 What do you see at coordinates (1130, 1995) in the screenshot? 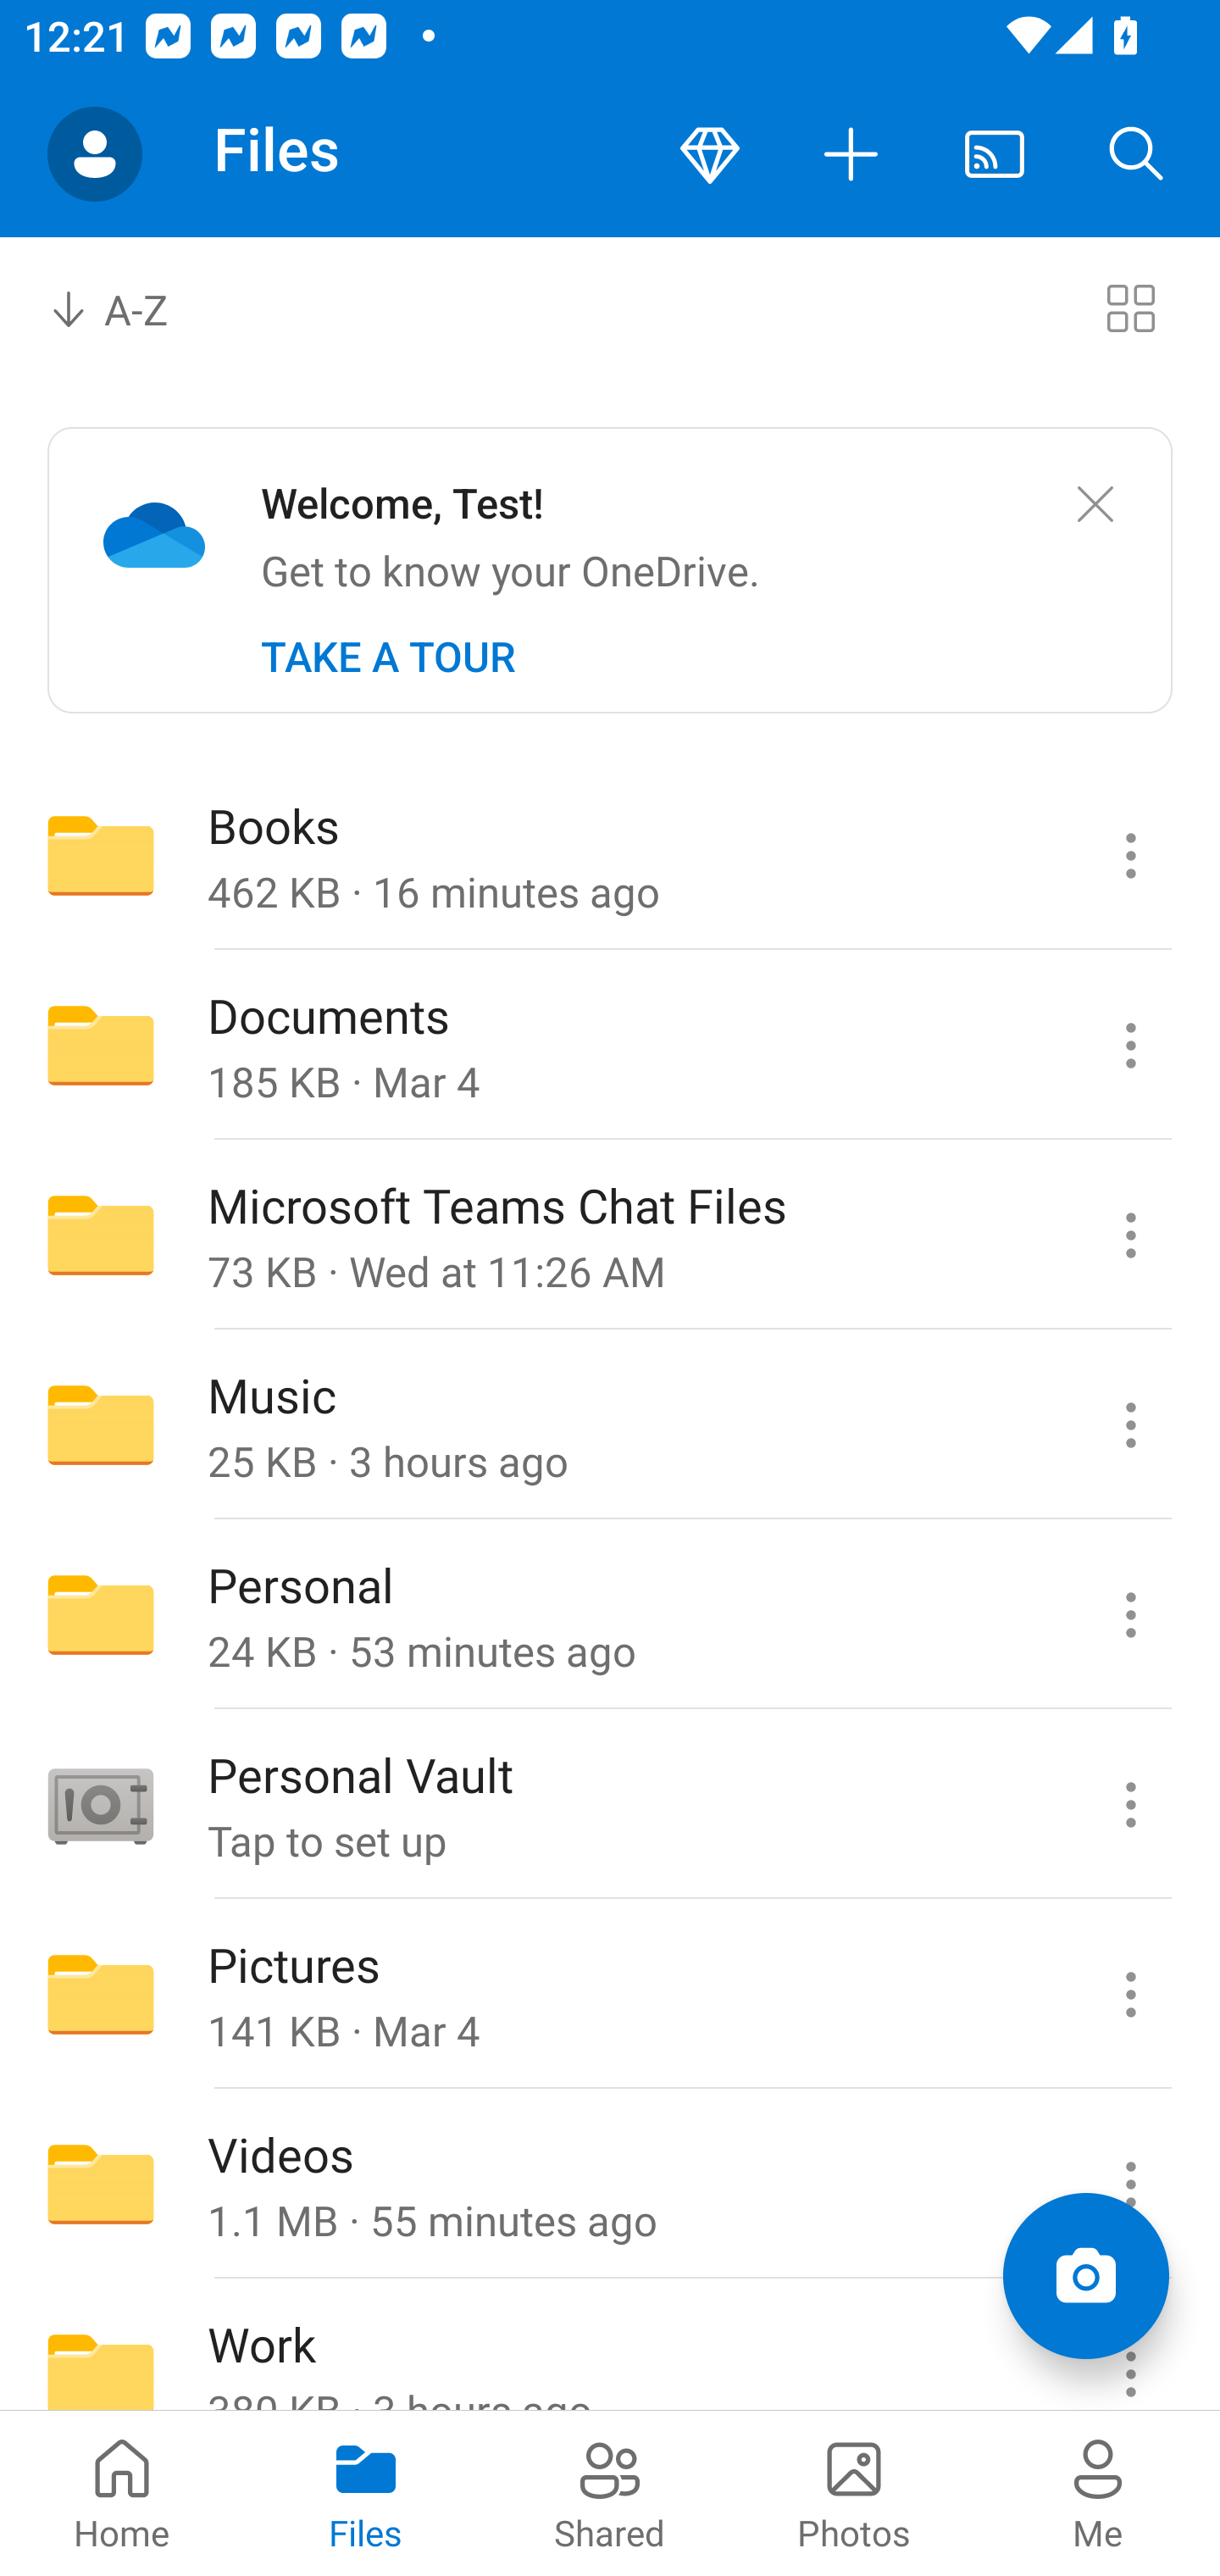
I see `Pictures commands` at bounding box center [1130, 1995].